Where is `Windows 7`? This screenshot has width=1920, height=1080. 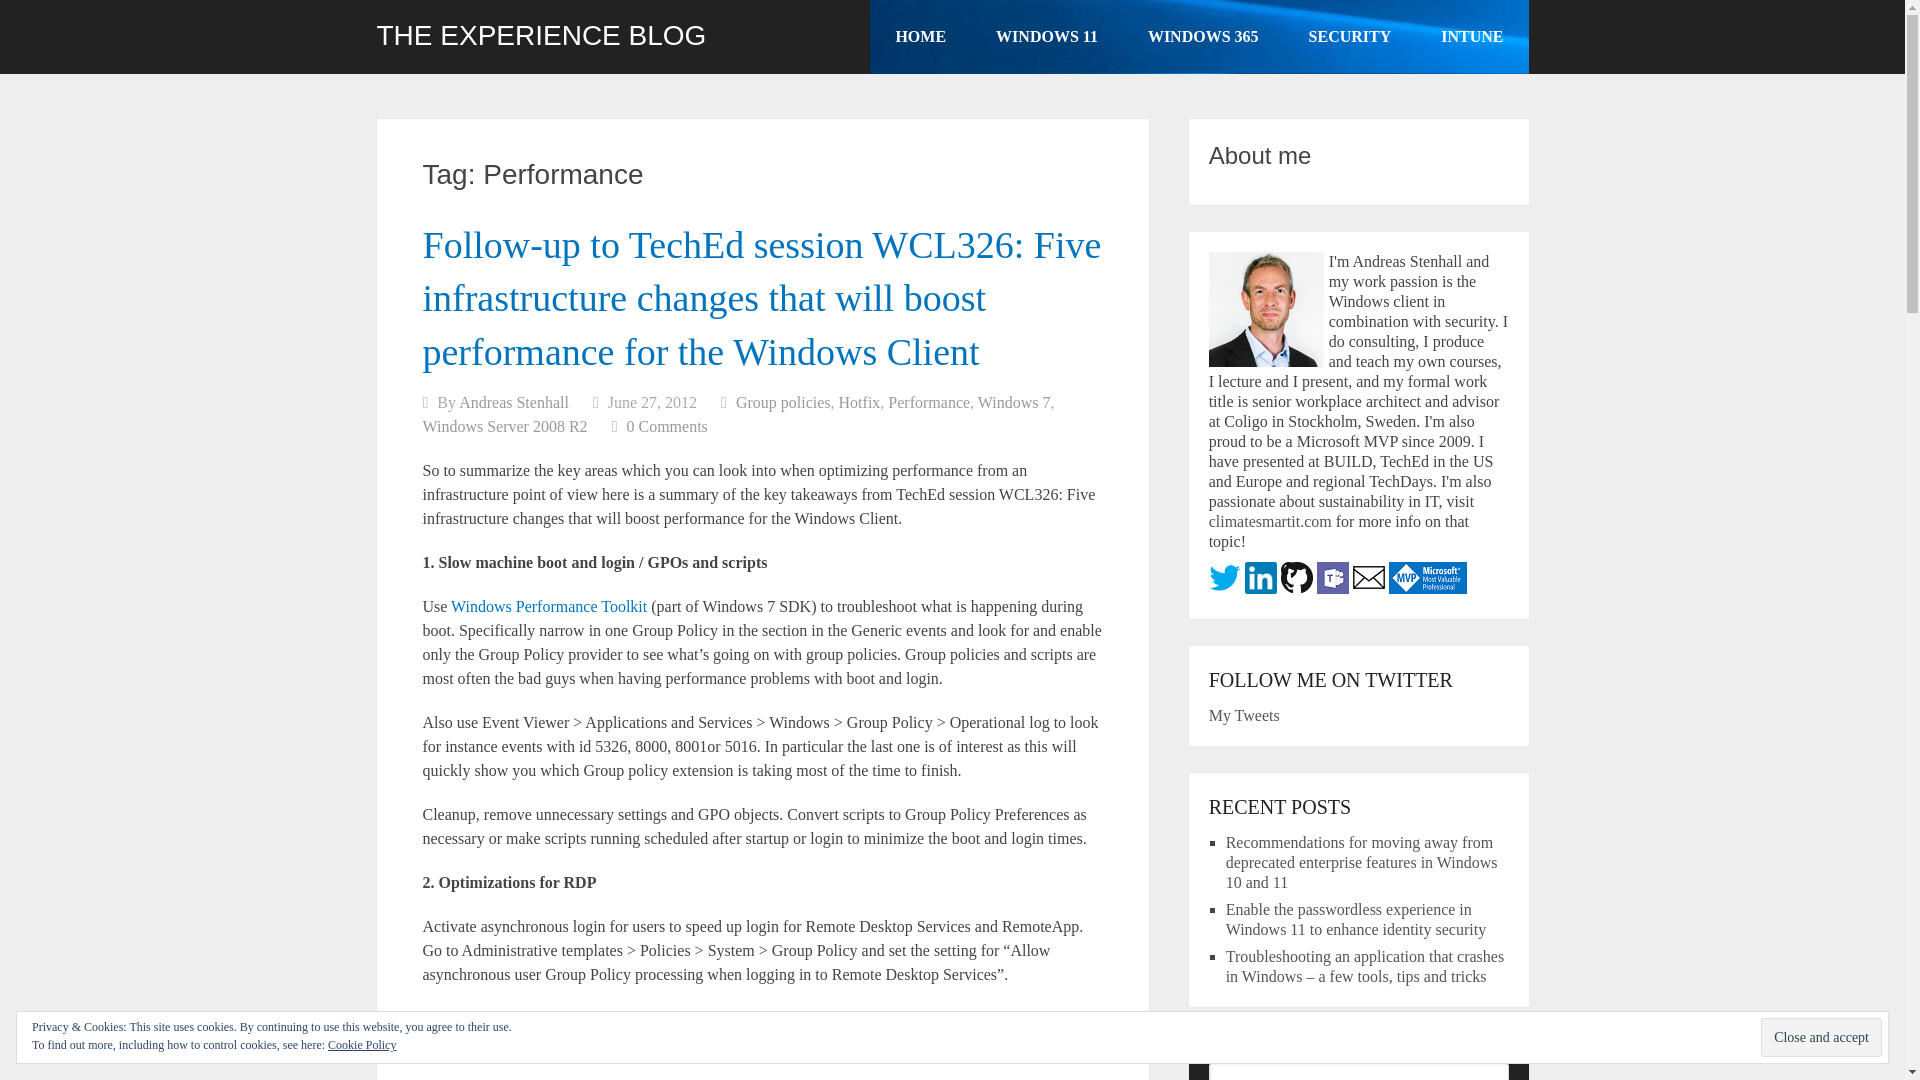 Windows 7 is located at coordinates (1014, 402).